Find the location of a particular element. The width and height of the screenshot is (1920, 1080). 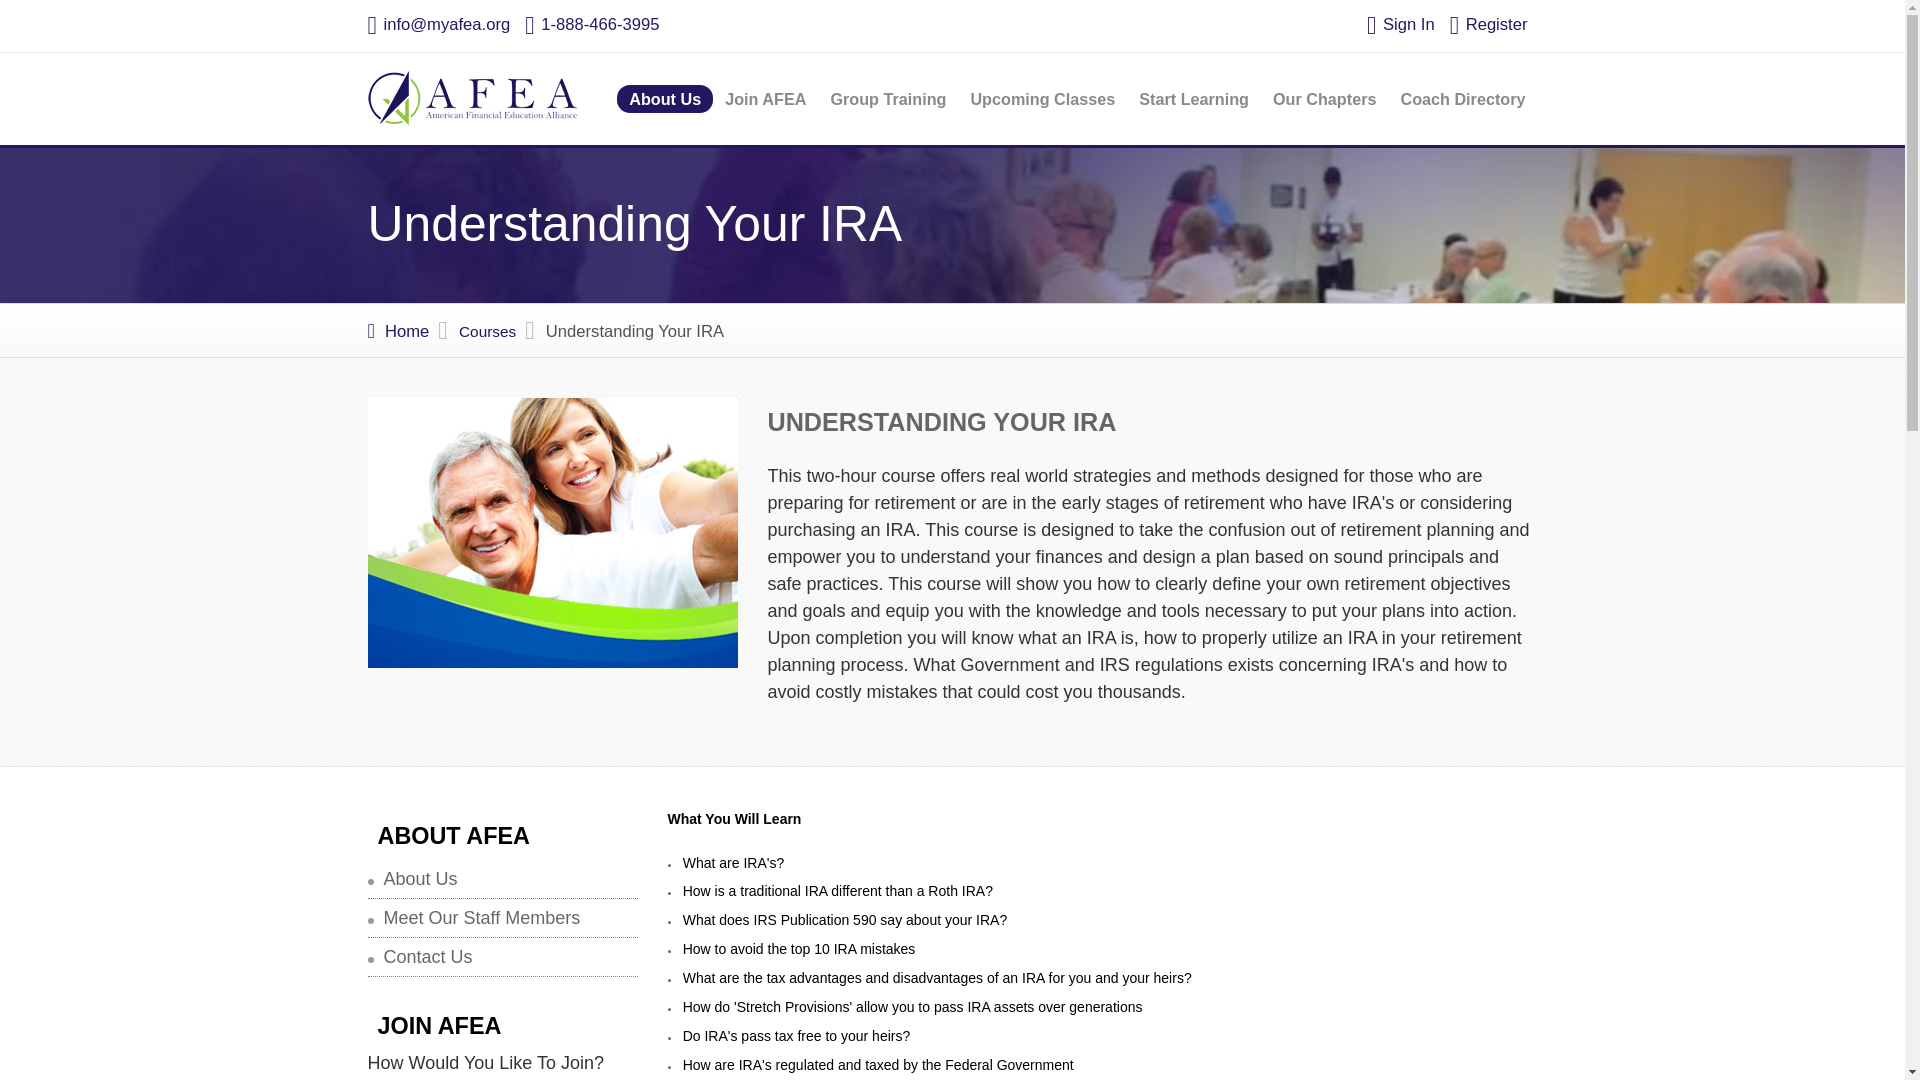

About Us is located at coordinates (421, 879).